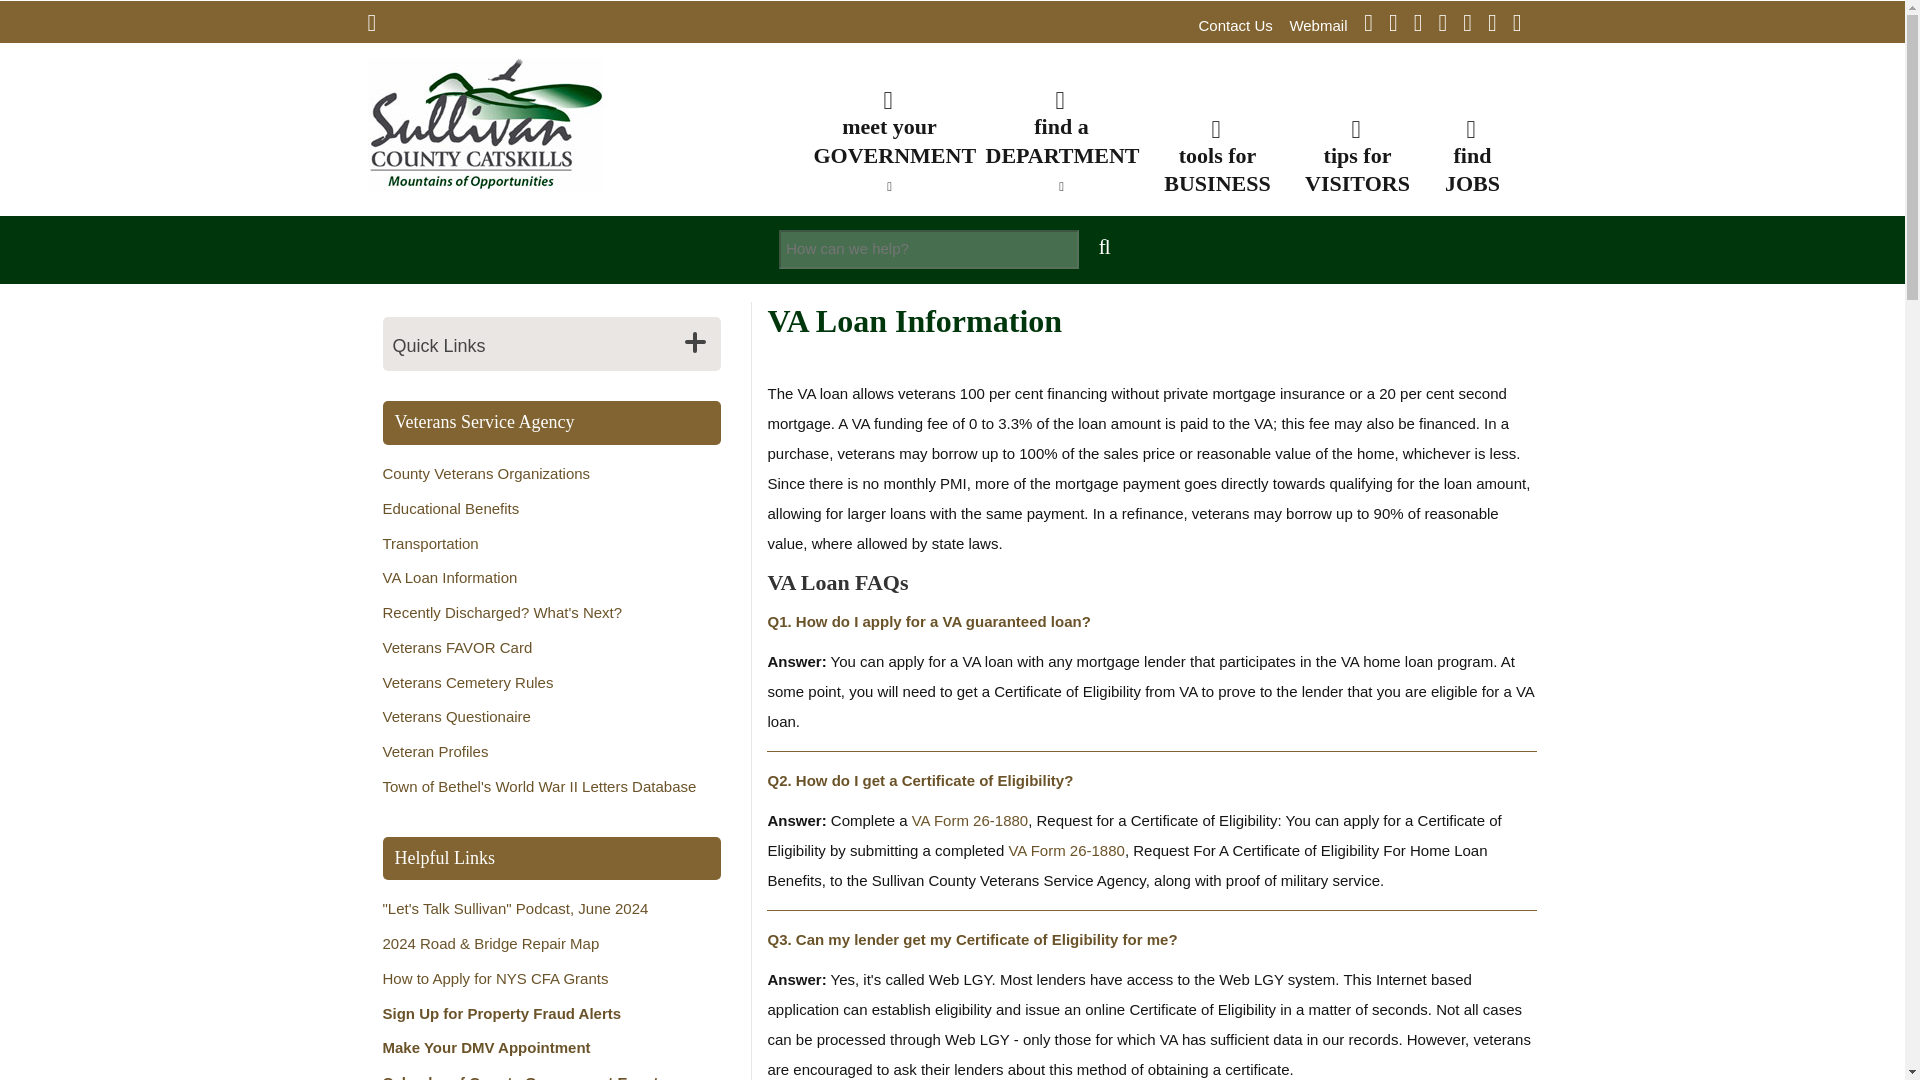 Image resolution: width=1920 pixels, height=1080 pixels. Describe the element at coordinates (1524, 25) in the screenshot. I see `Sullivan County Video` at that location.